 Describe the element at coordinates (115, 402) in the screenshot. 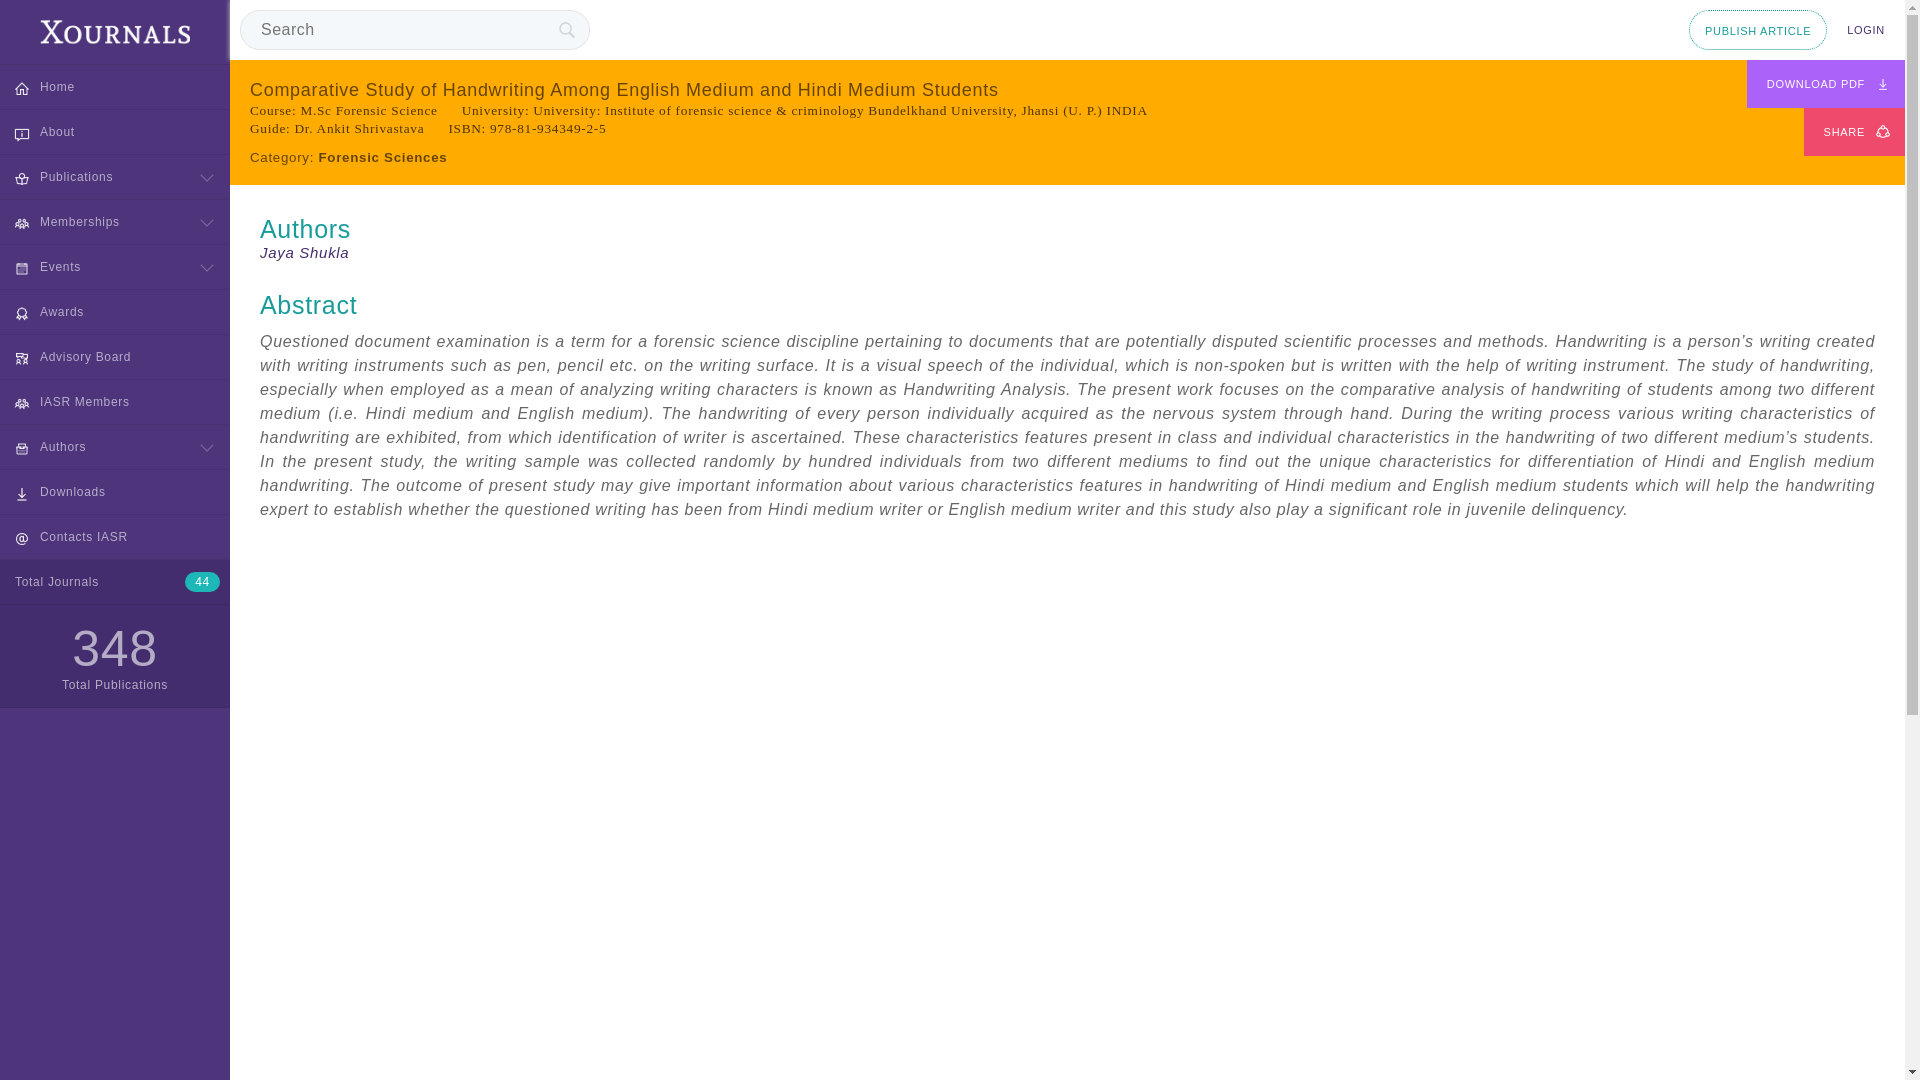

I see `IASR Members` at that location.